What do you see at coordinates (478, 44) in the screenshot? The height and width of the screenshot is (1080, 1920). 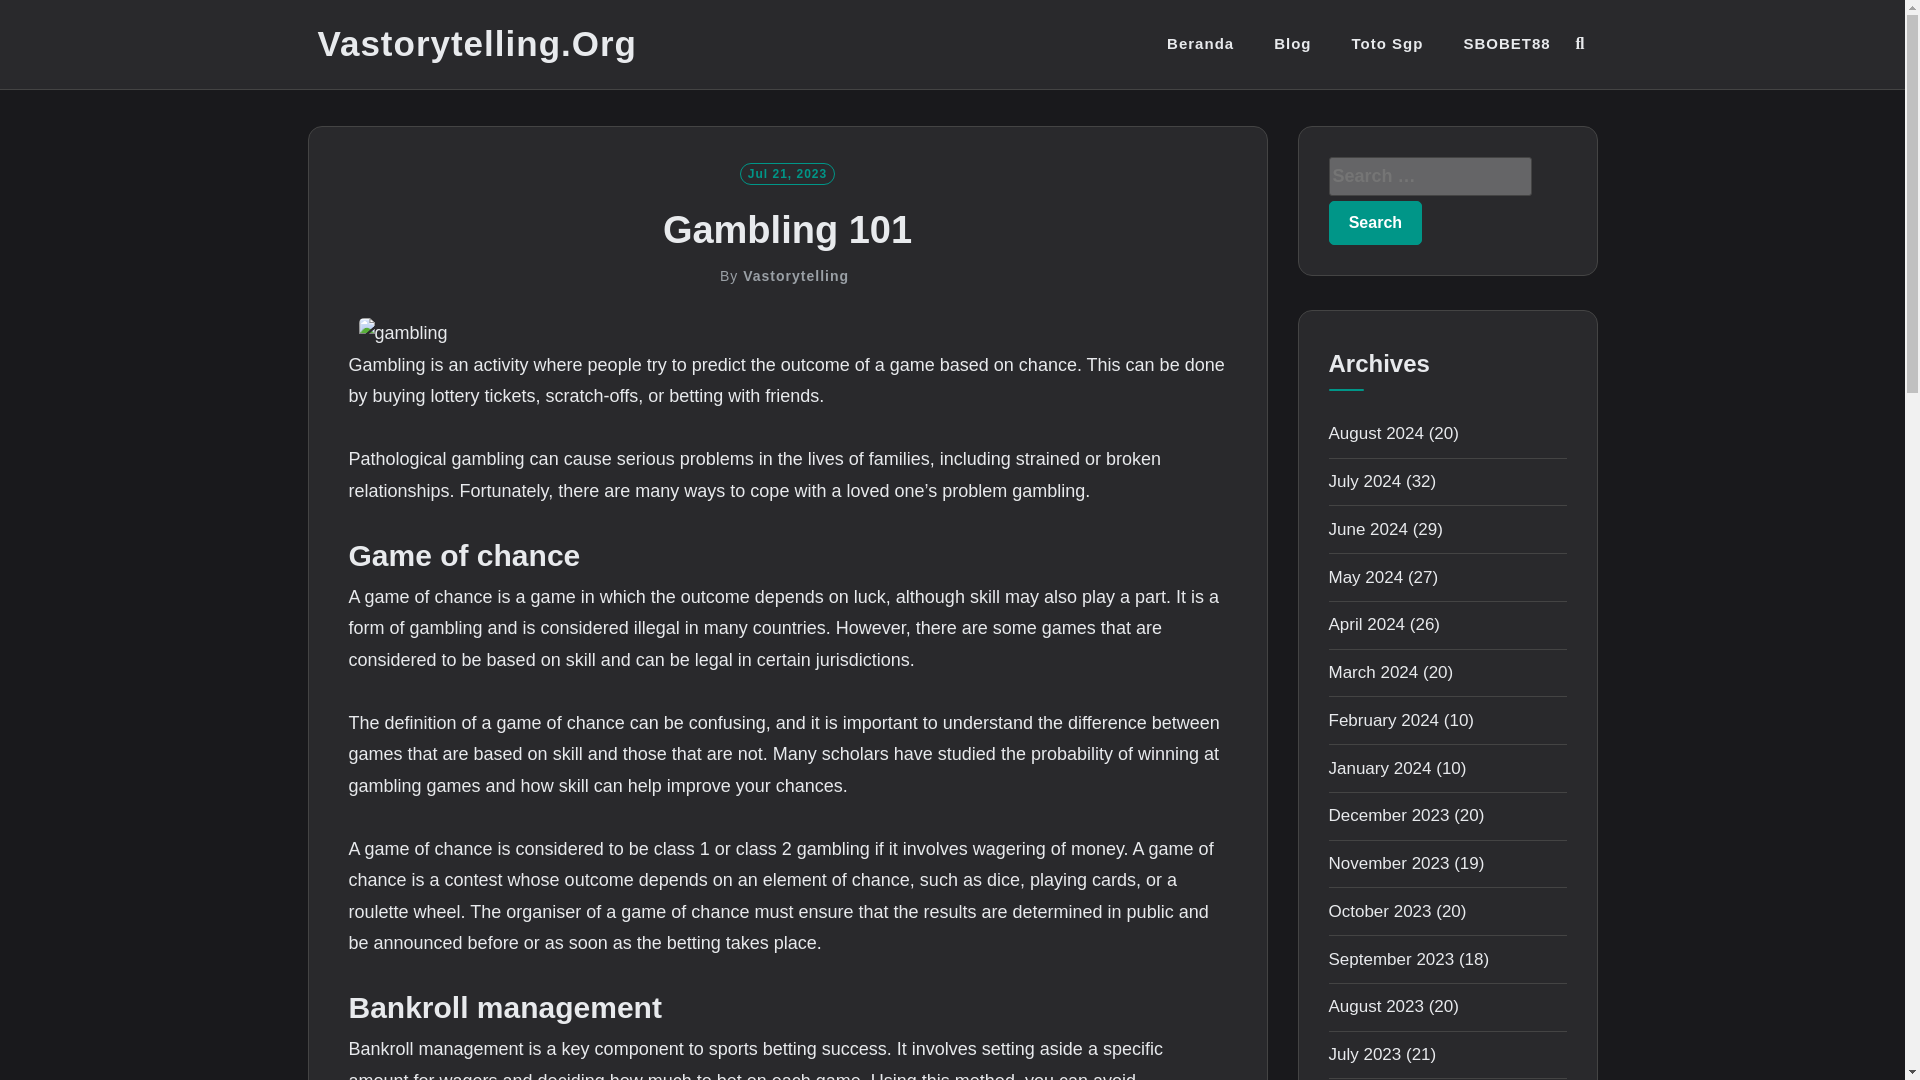 I see `Vastorytelling.Org` at bounding box center [478, 44].